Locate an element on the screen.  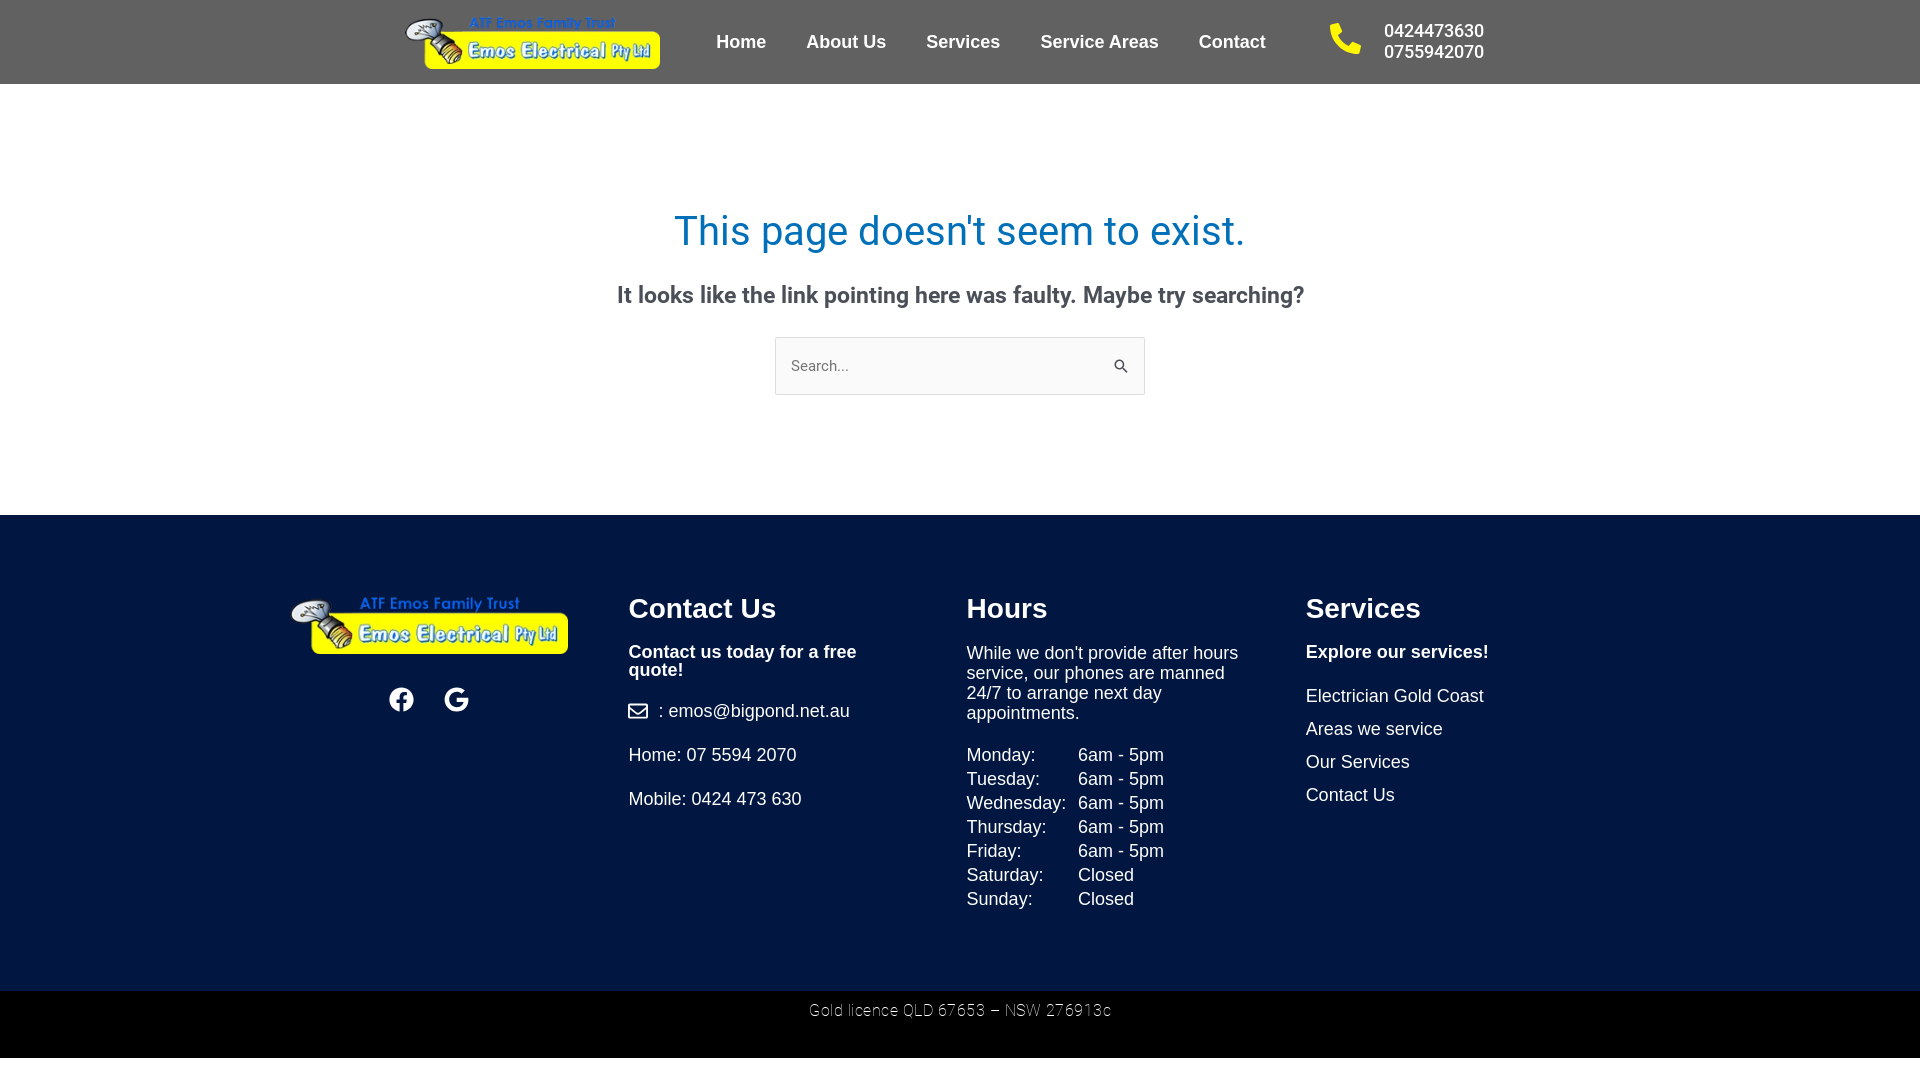
Electrician Gold Coast is located at coordinates (1468, 696).